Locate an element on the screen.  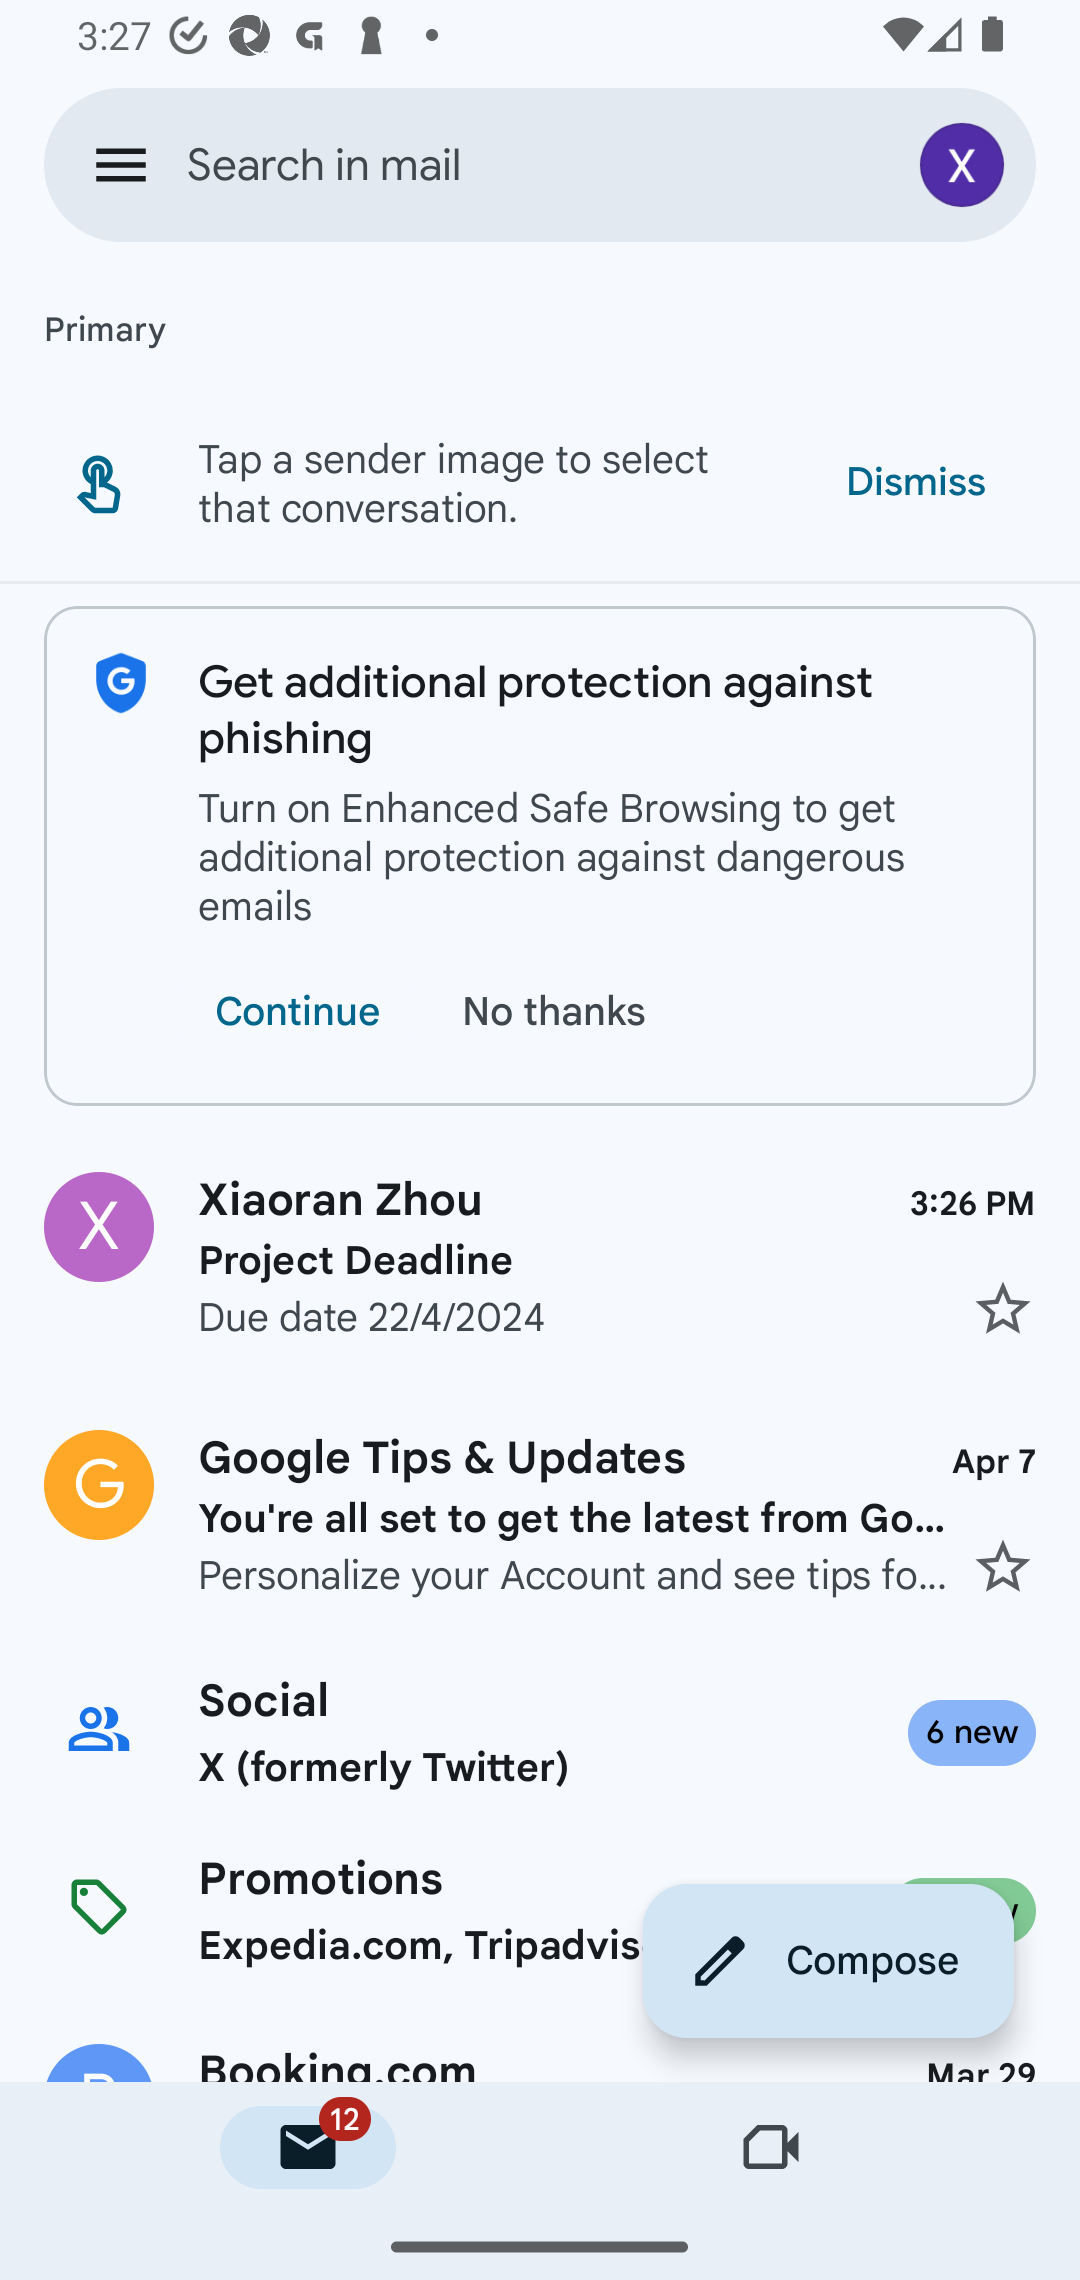
Open navigation drawer is located at coordinates (120, 164).